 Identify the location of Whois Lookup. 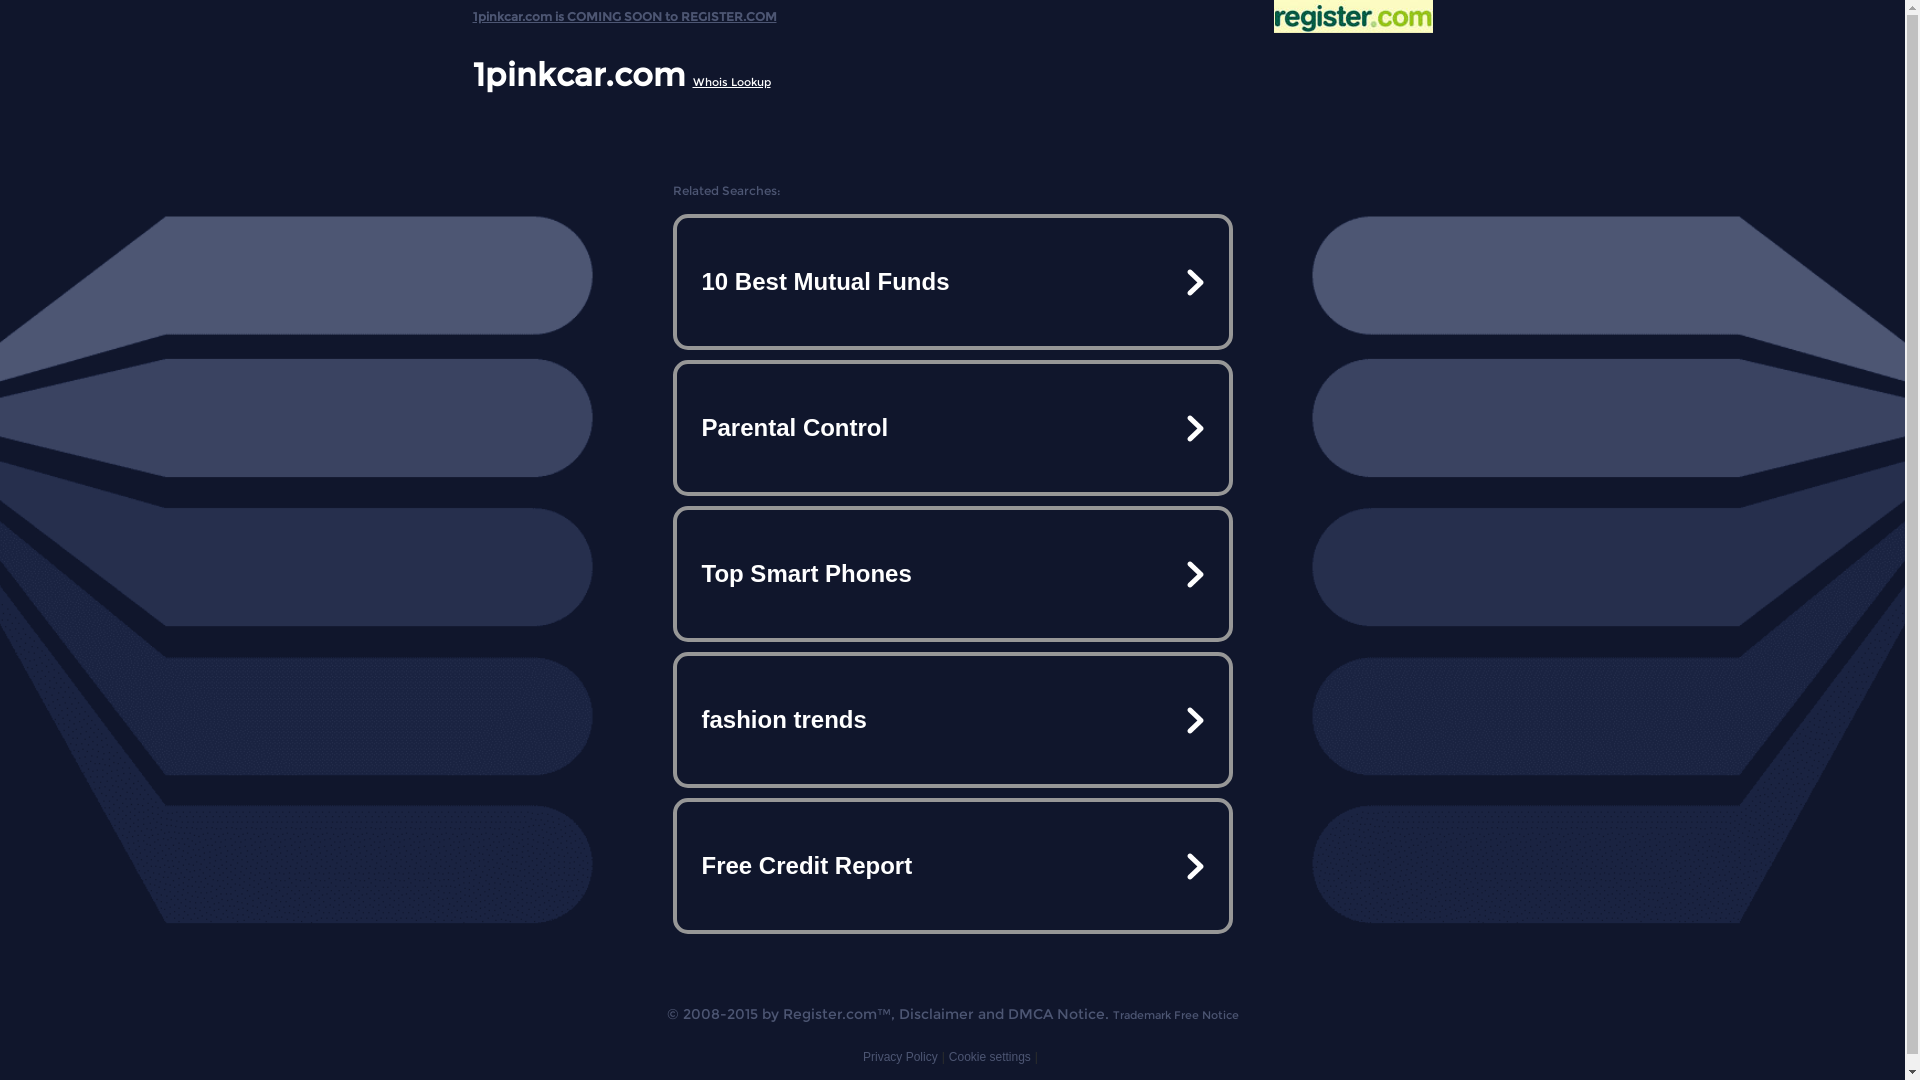
(731, 82).